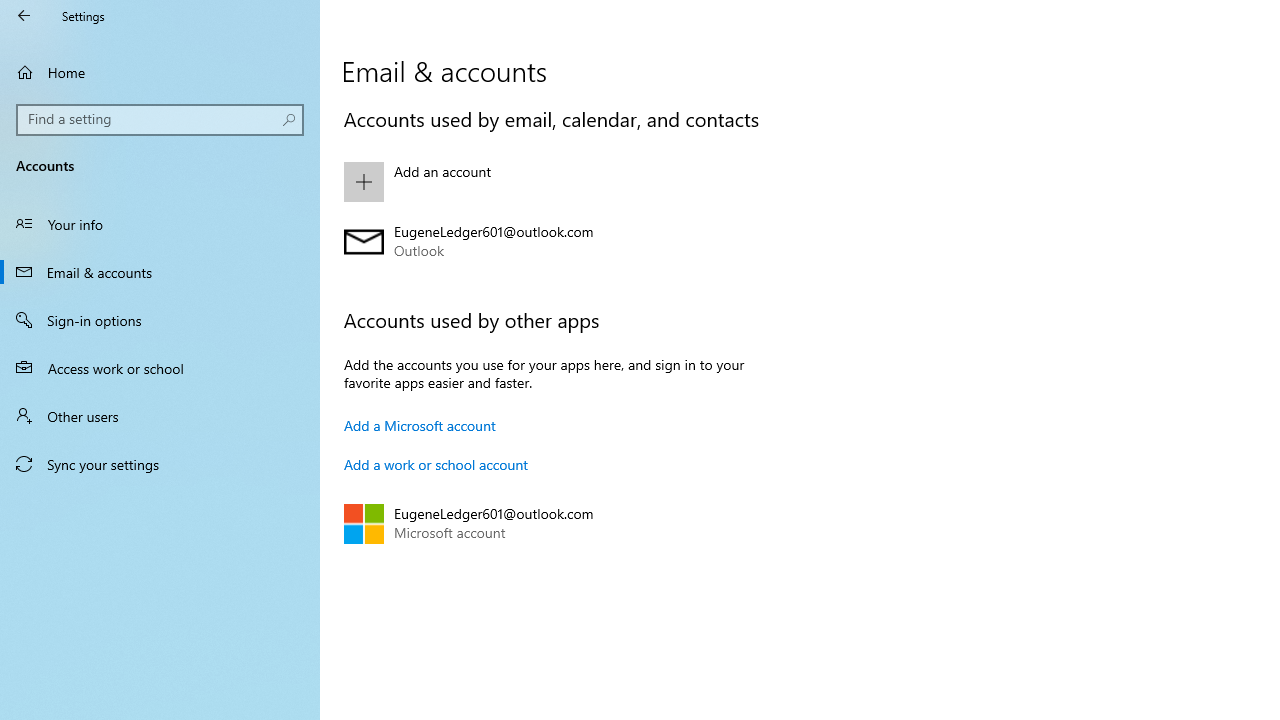 This screenshot has width=1280, height=720. Describe the element at coordinates (160, 72) in the screenshot. I see `Home` at that location.